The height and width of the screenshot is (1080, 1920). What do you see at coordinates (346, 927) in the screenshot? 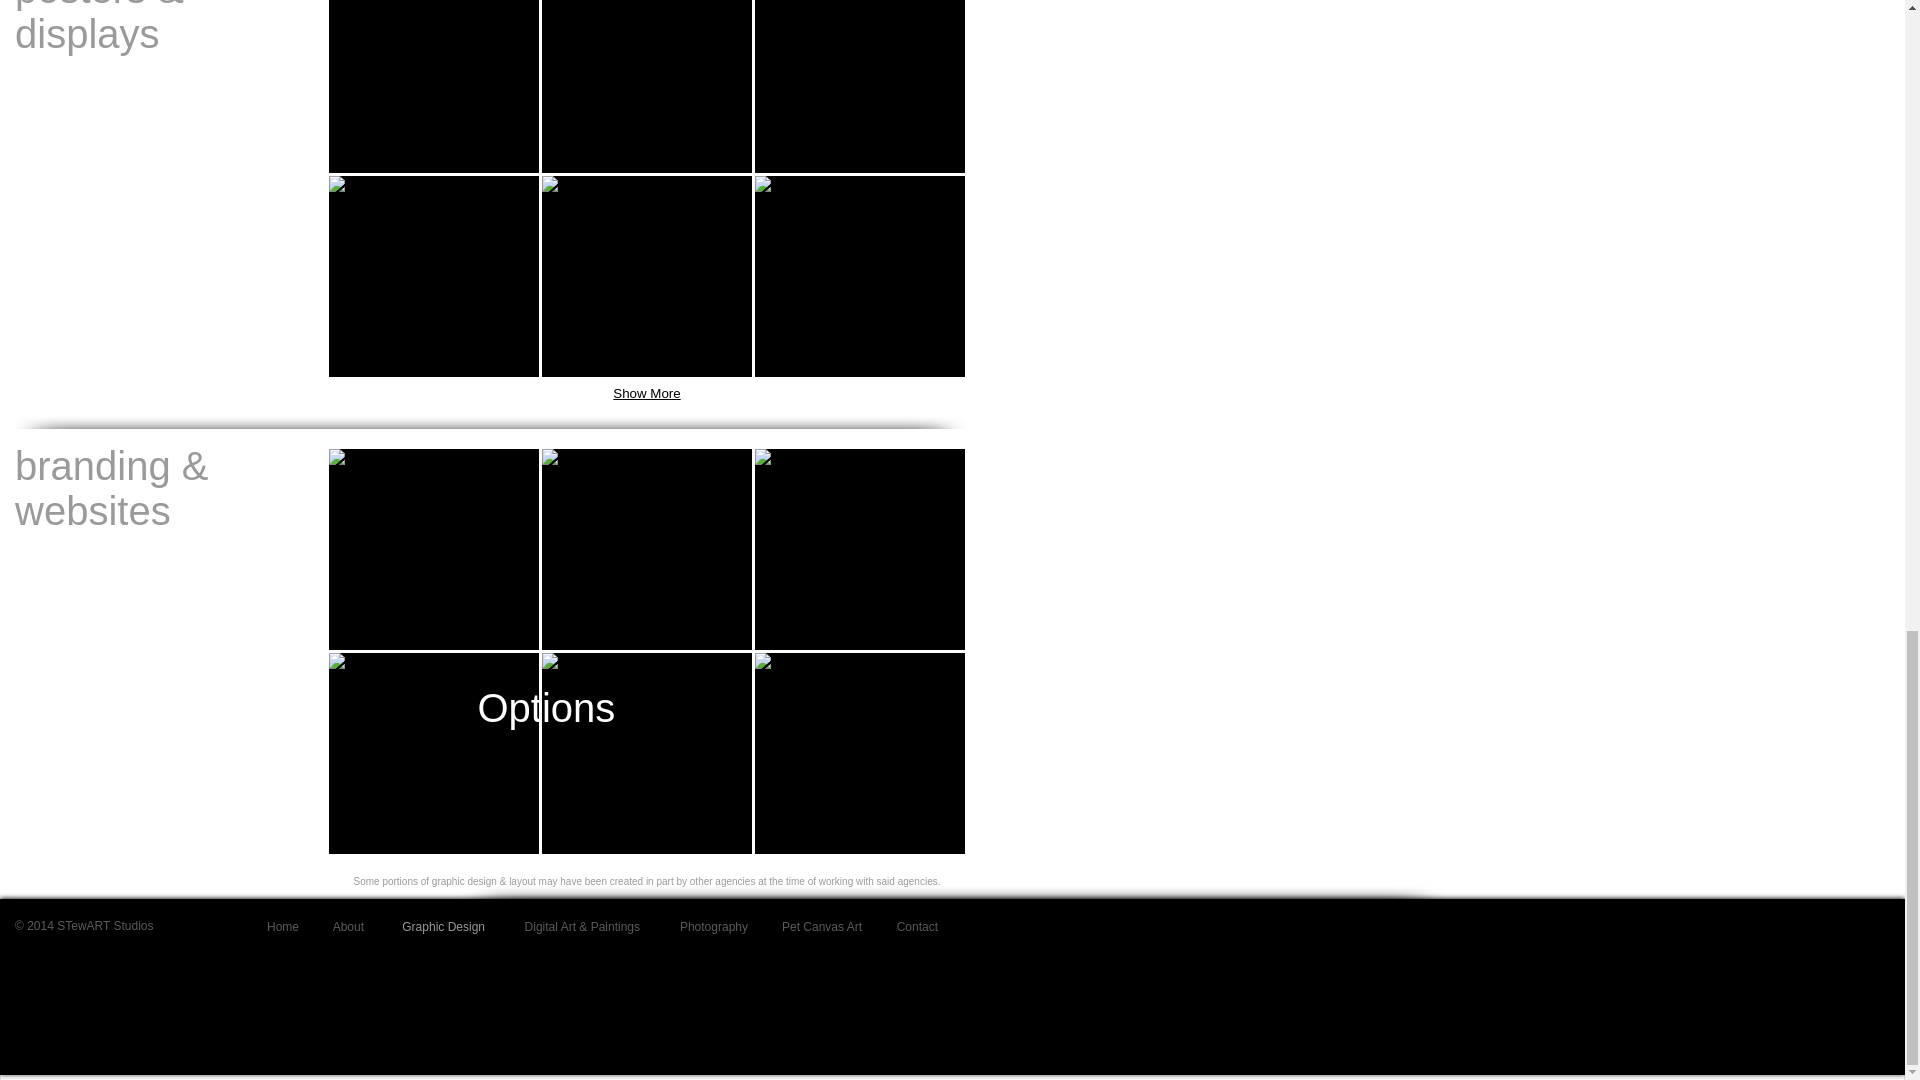
I see `About` at bounding box center [346, 927].